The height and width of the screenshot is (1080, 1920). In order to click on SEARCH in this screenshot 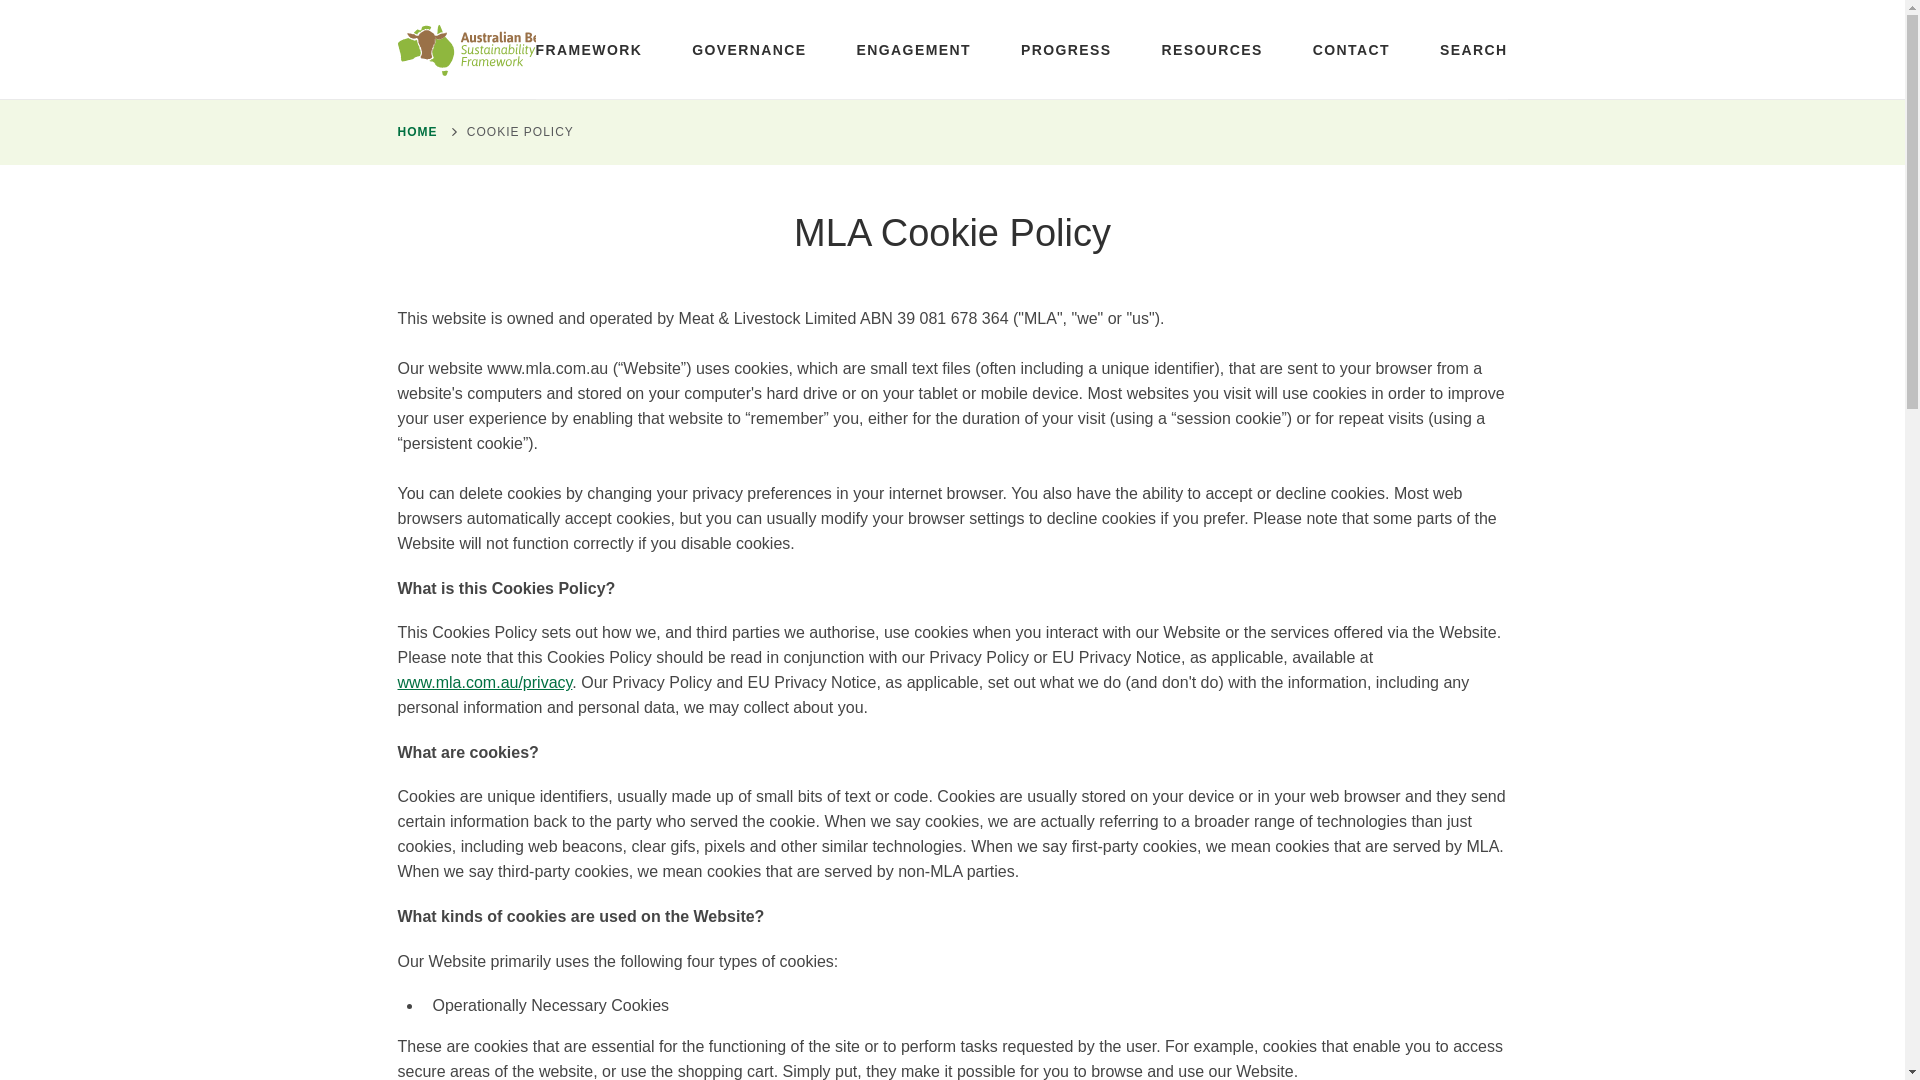, I will do `click(1474, 50)`.